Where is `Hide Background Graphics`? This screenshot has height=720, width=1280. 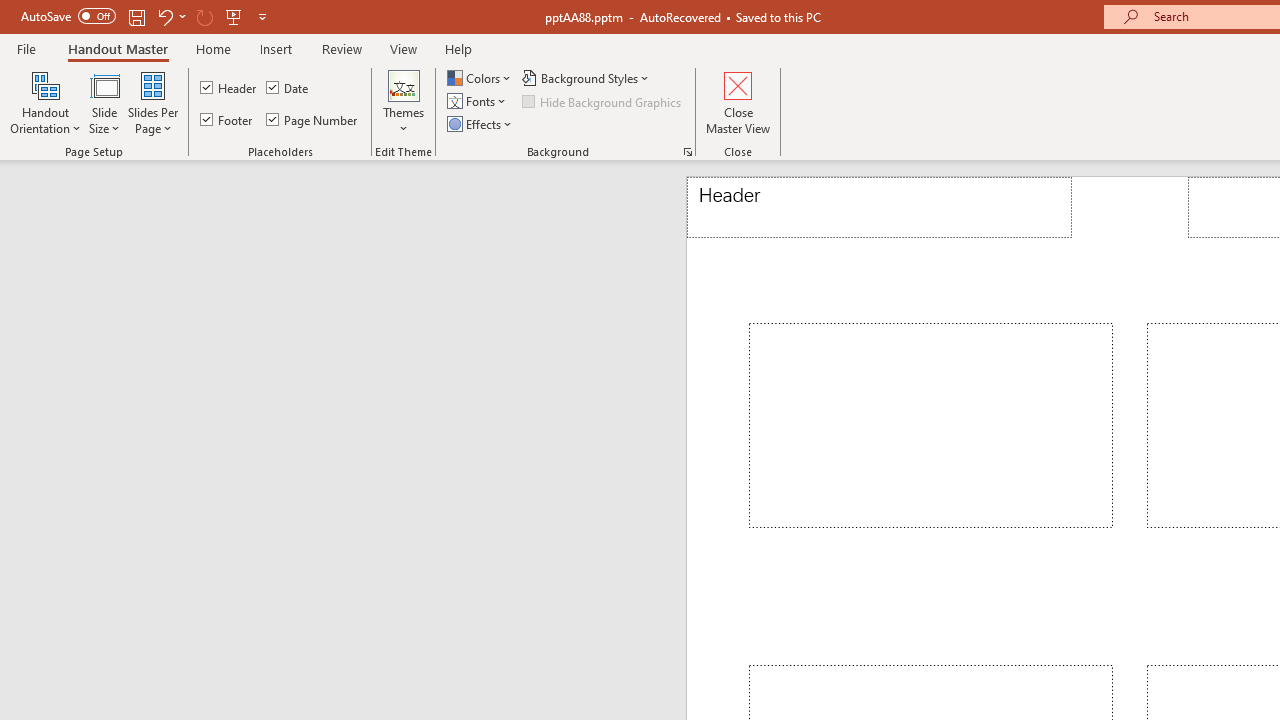 Hide Background Graphics is located at coordinates (603, 102).